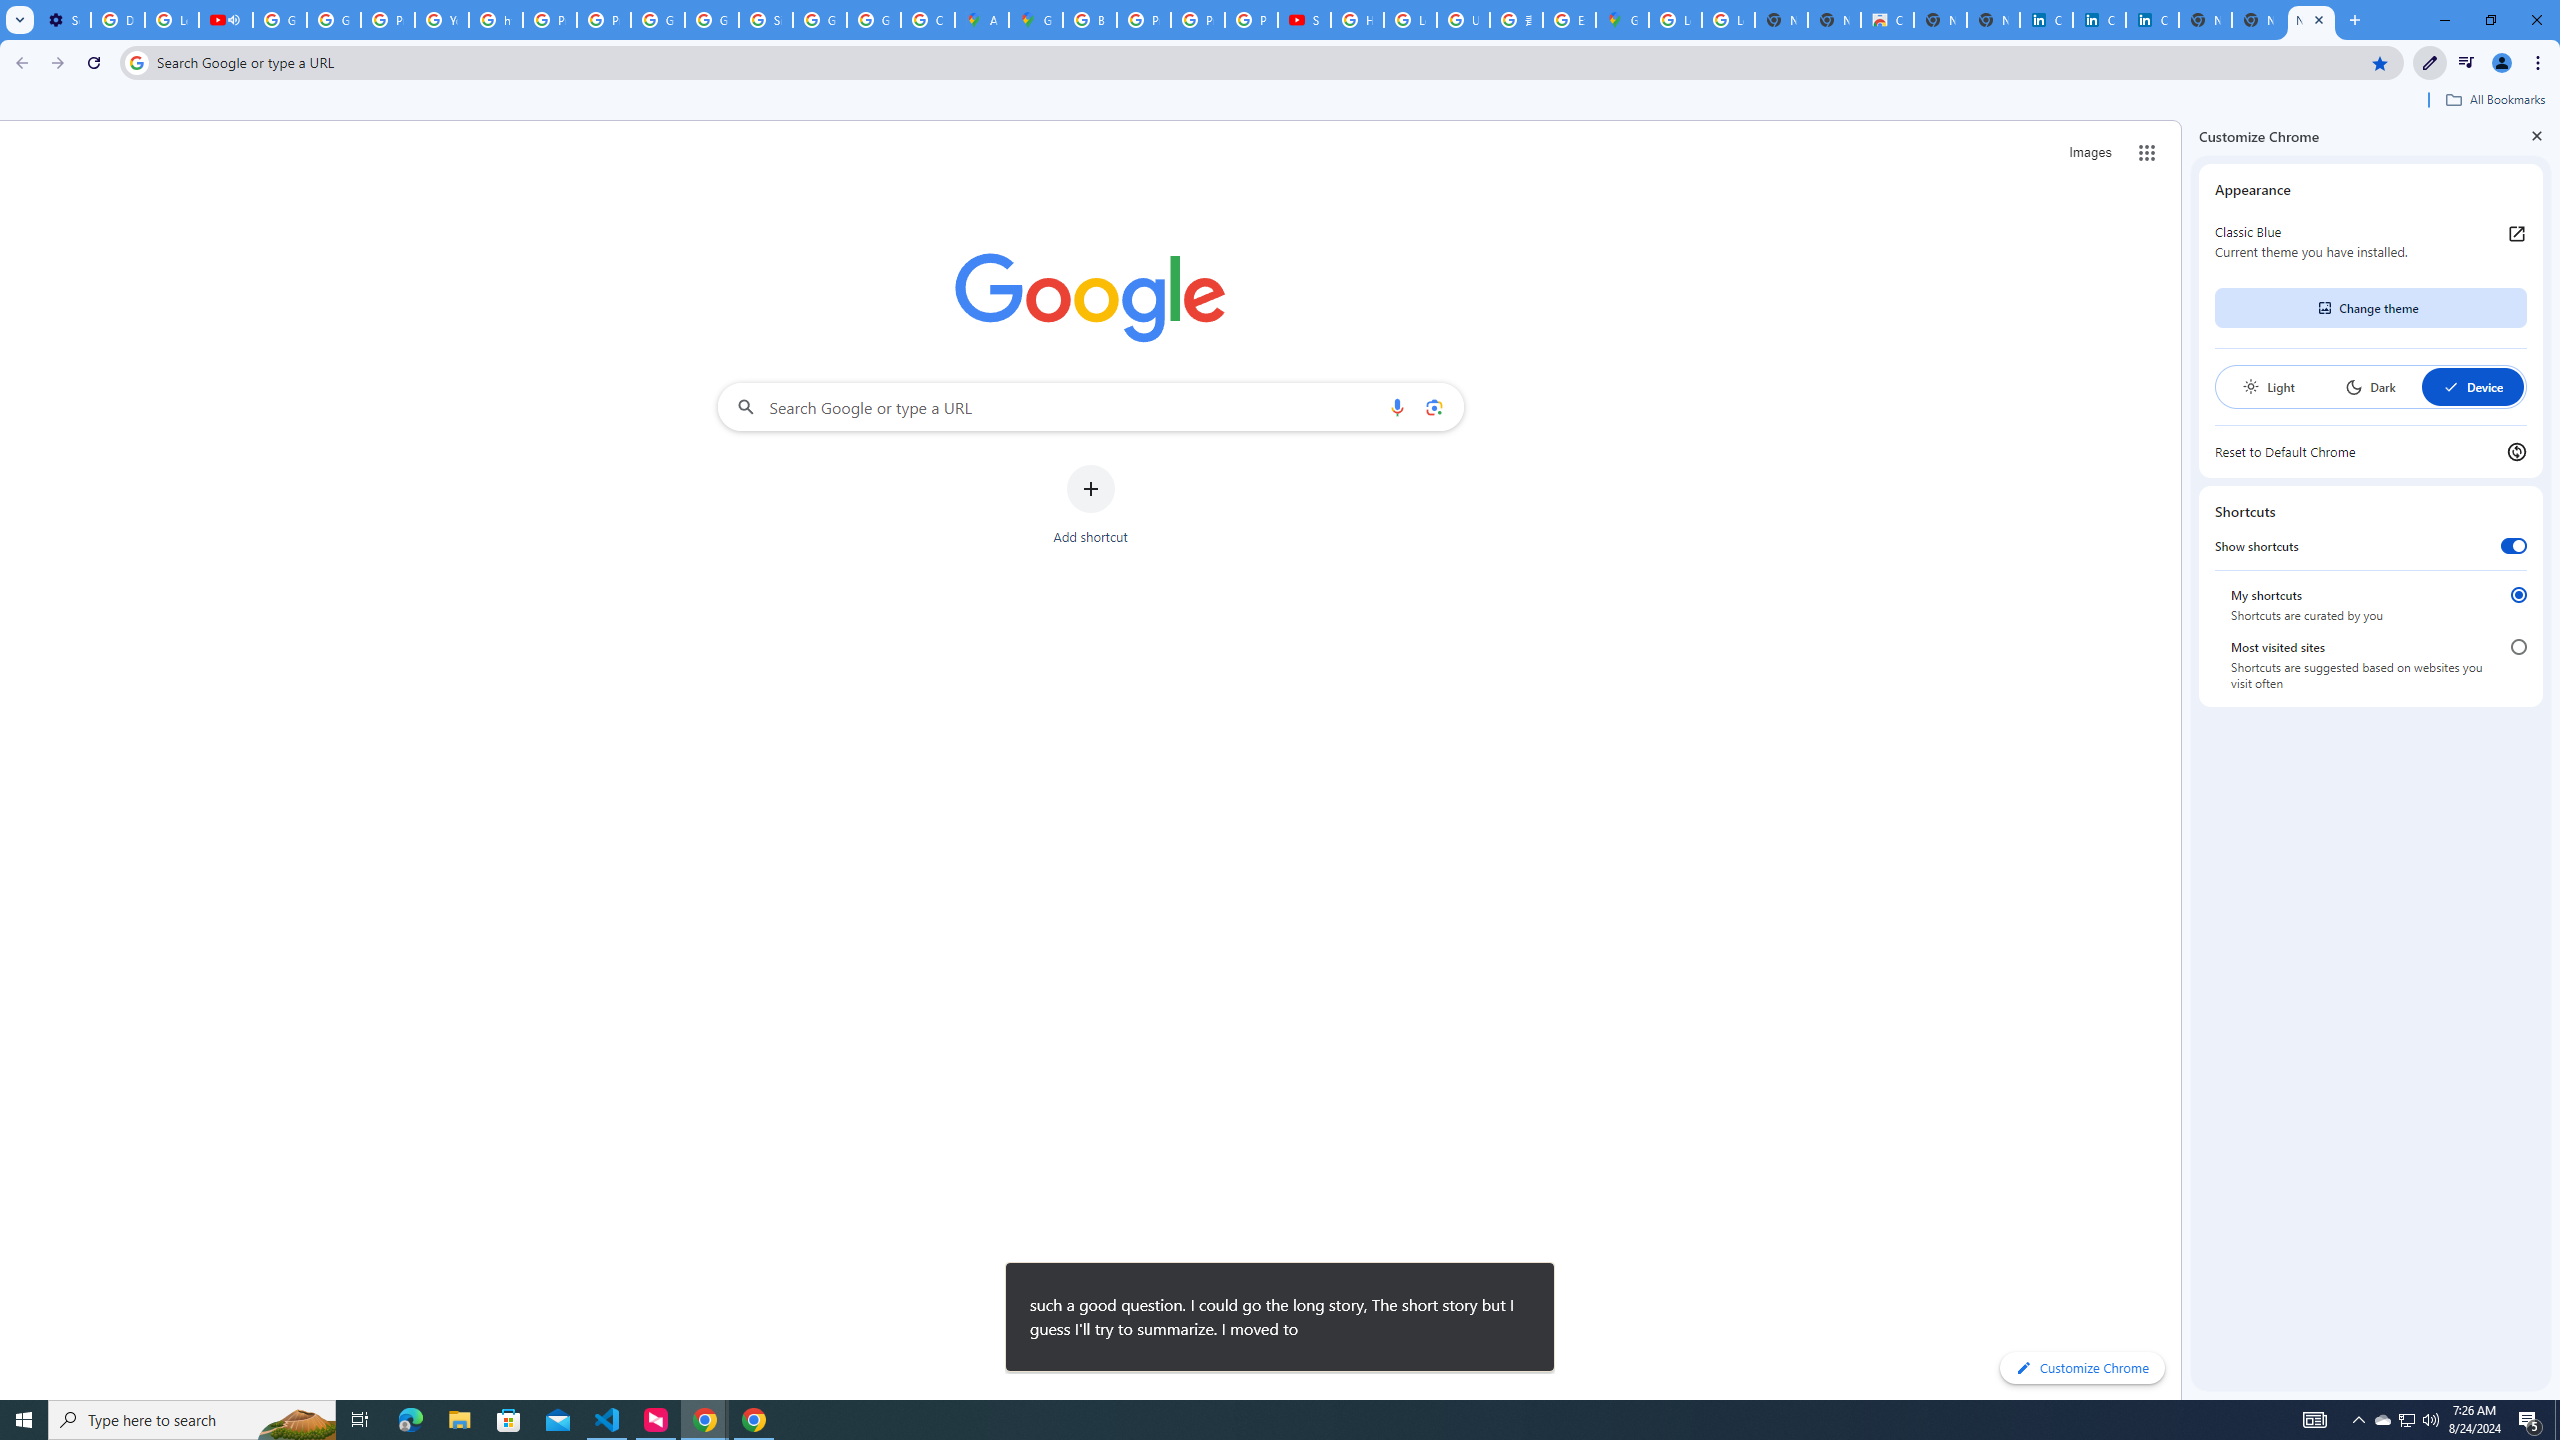  What do you see at coordinates (1304, 20) in the screenshot?
I see `Subscriptions - YouTube` at bounding box center [1304, 20].